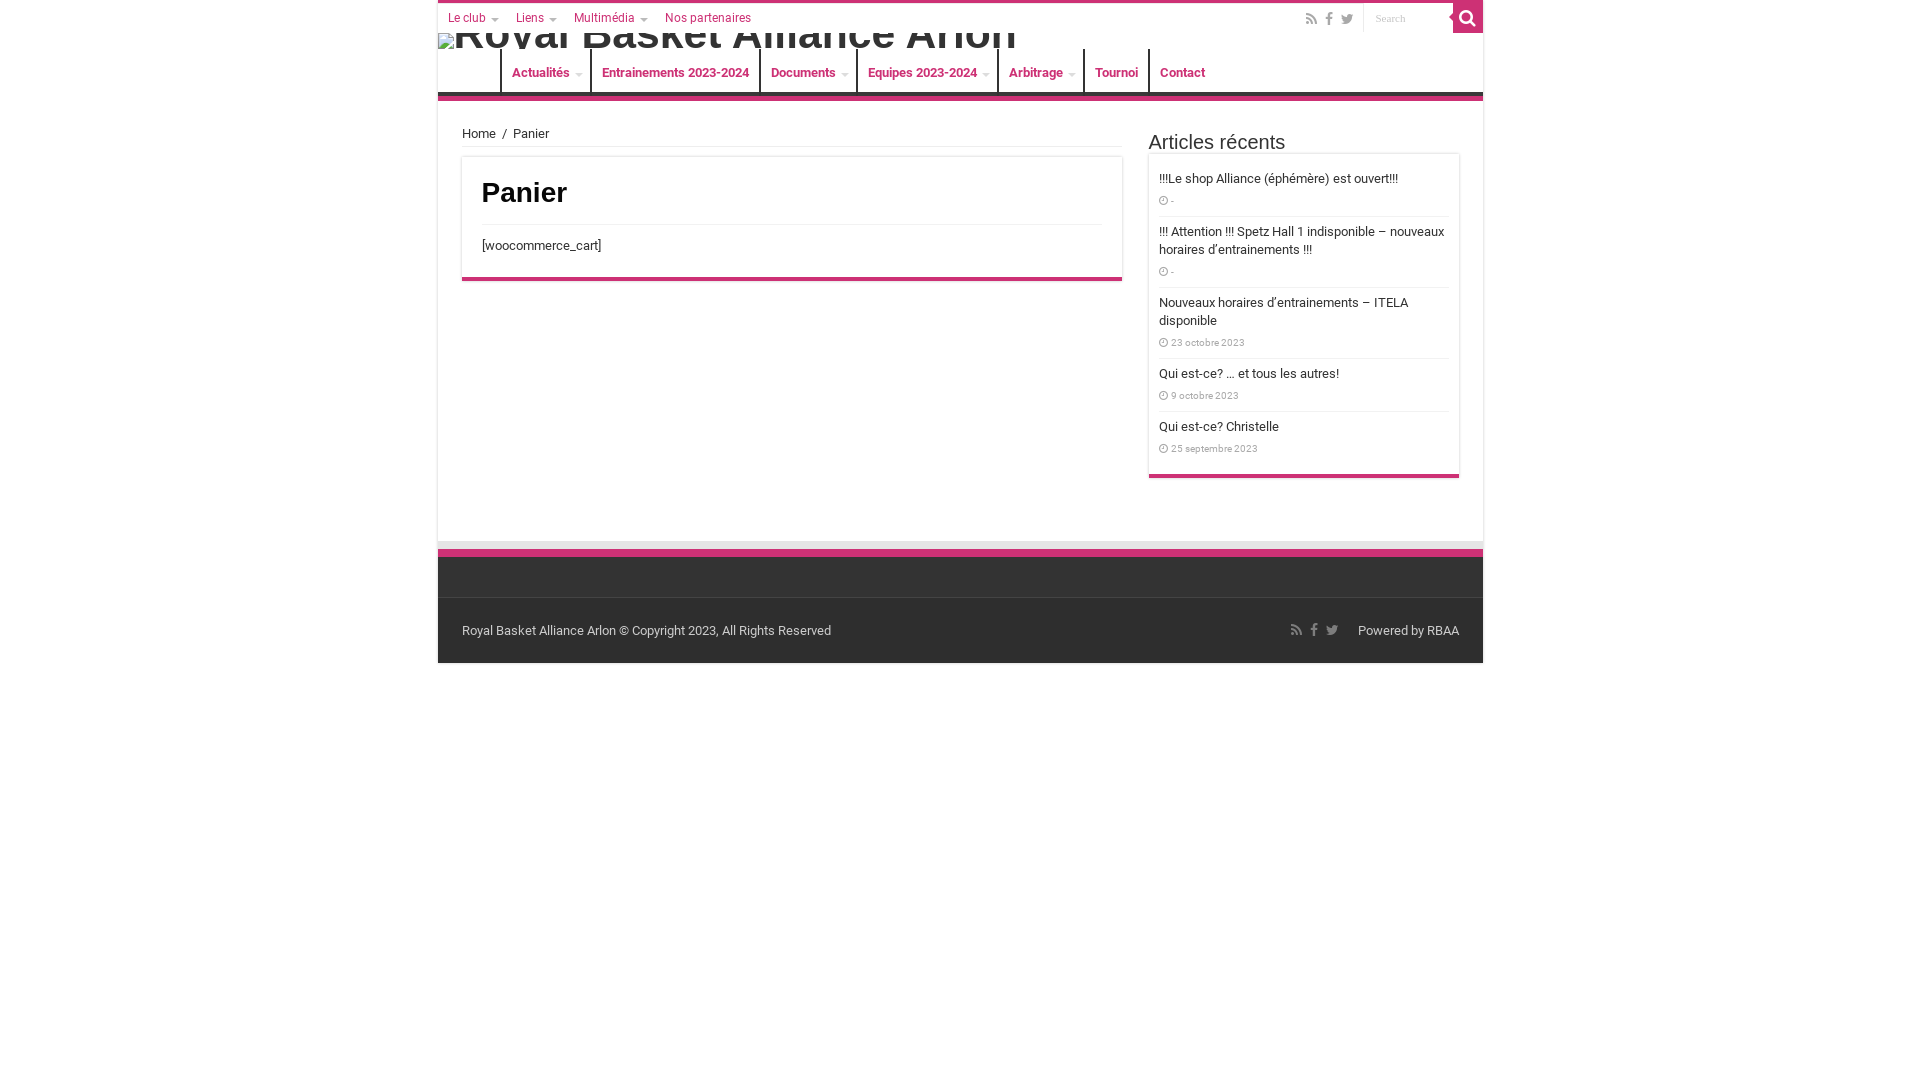 This screenshot has height=1080, width=1920. What do you see at coordinates (960, 26) in the screenshot?
I see `Royal Basket Alliance Arlon` at bounding box center [960, 26].